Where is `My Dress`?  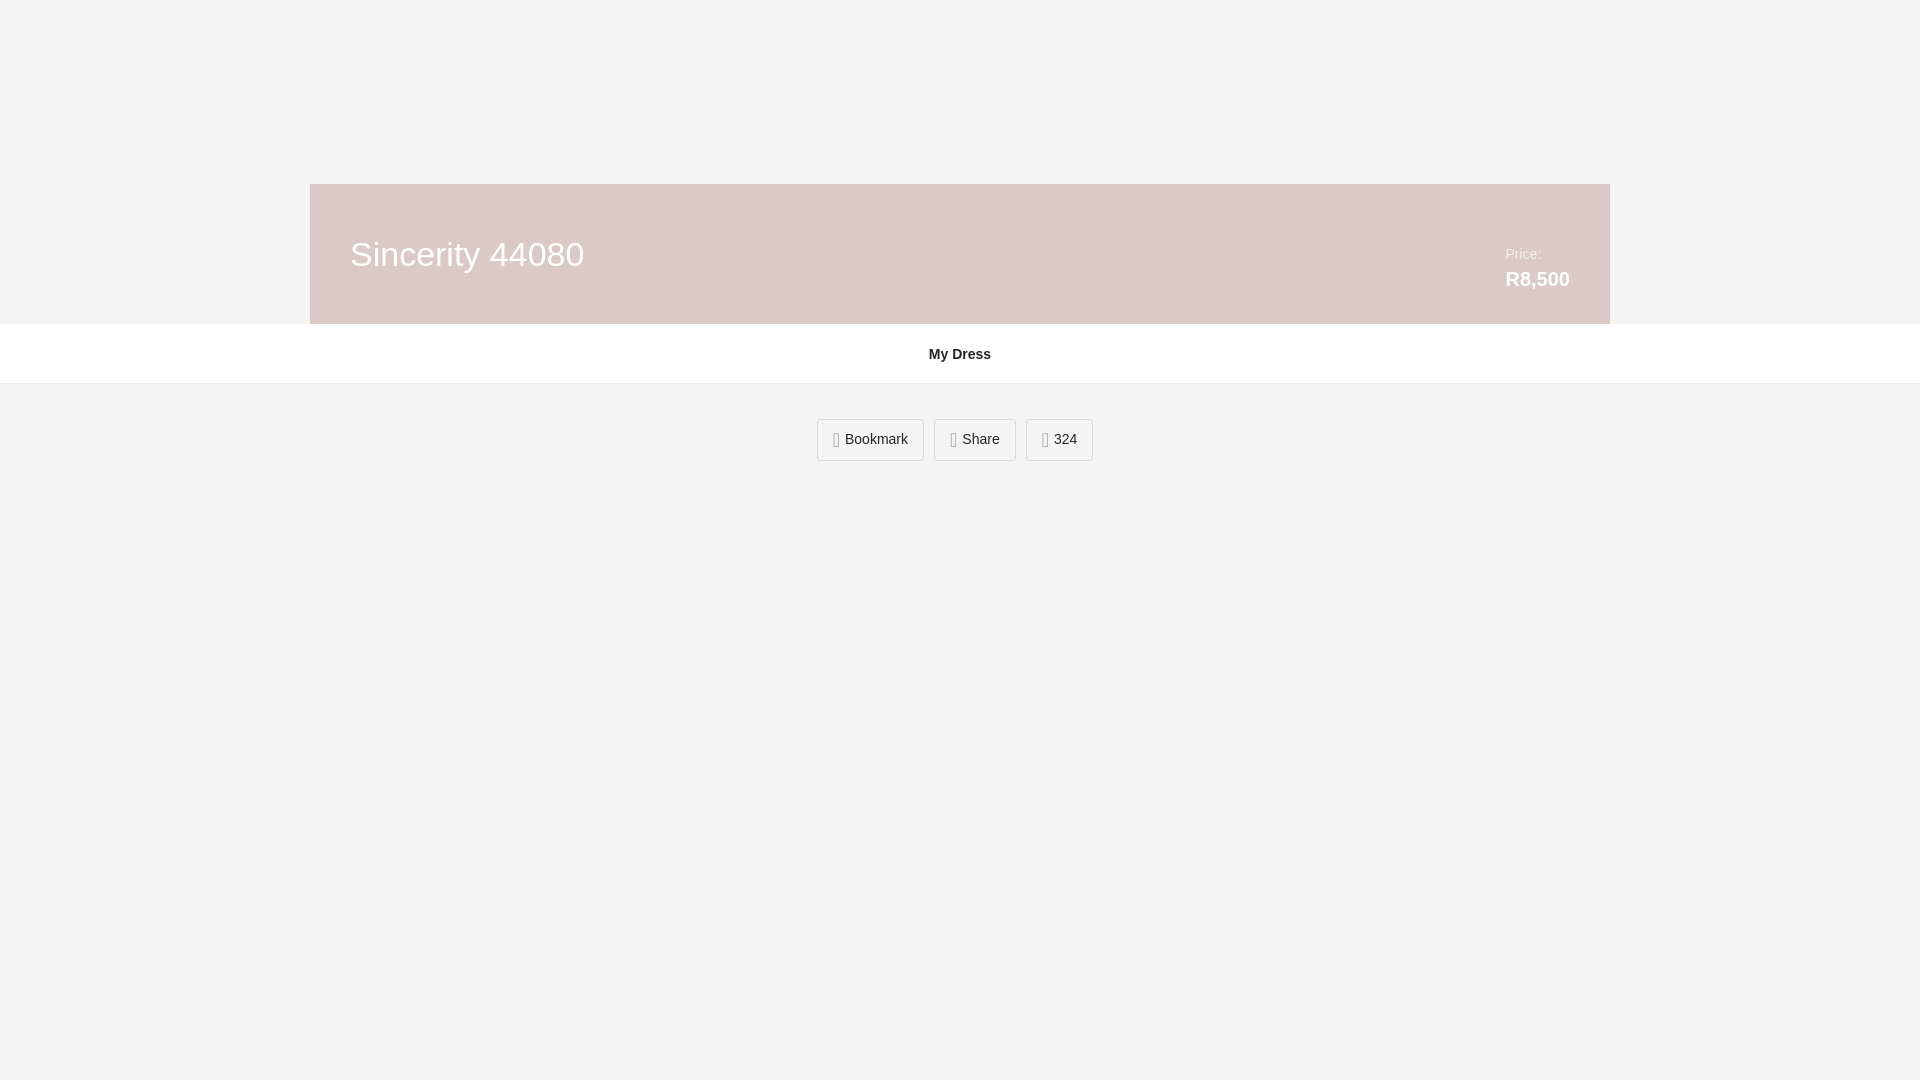 My Dress is located at coordinates (960, 354).